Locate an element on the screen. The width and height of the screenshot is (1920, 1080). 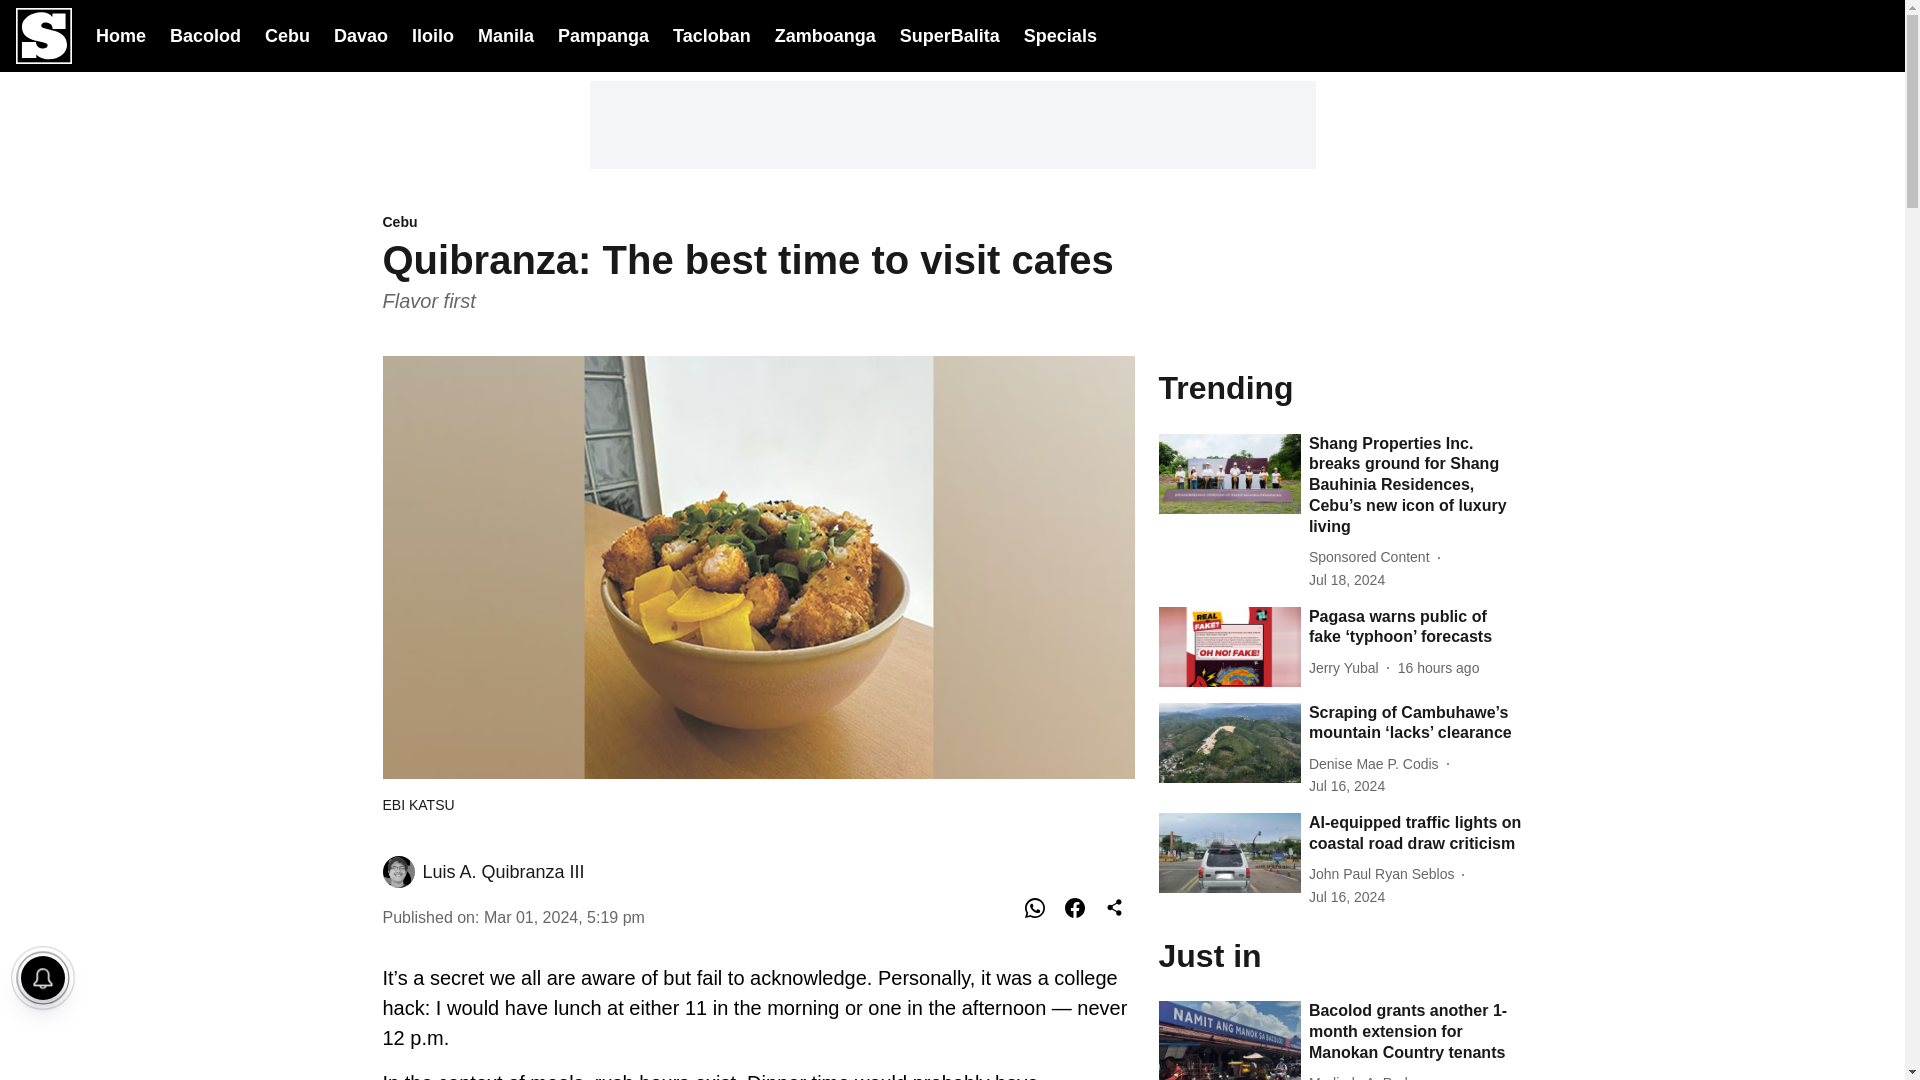
2024-07-18 10:46 is located at coordinates (1438, 668).